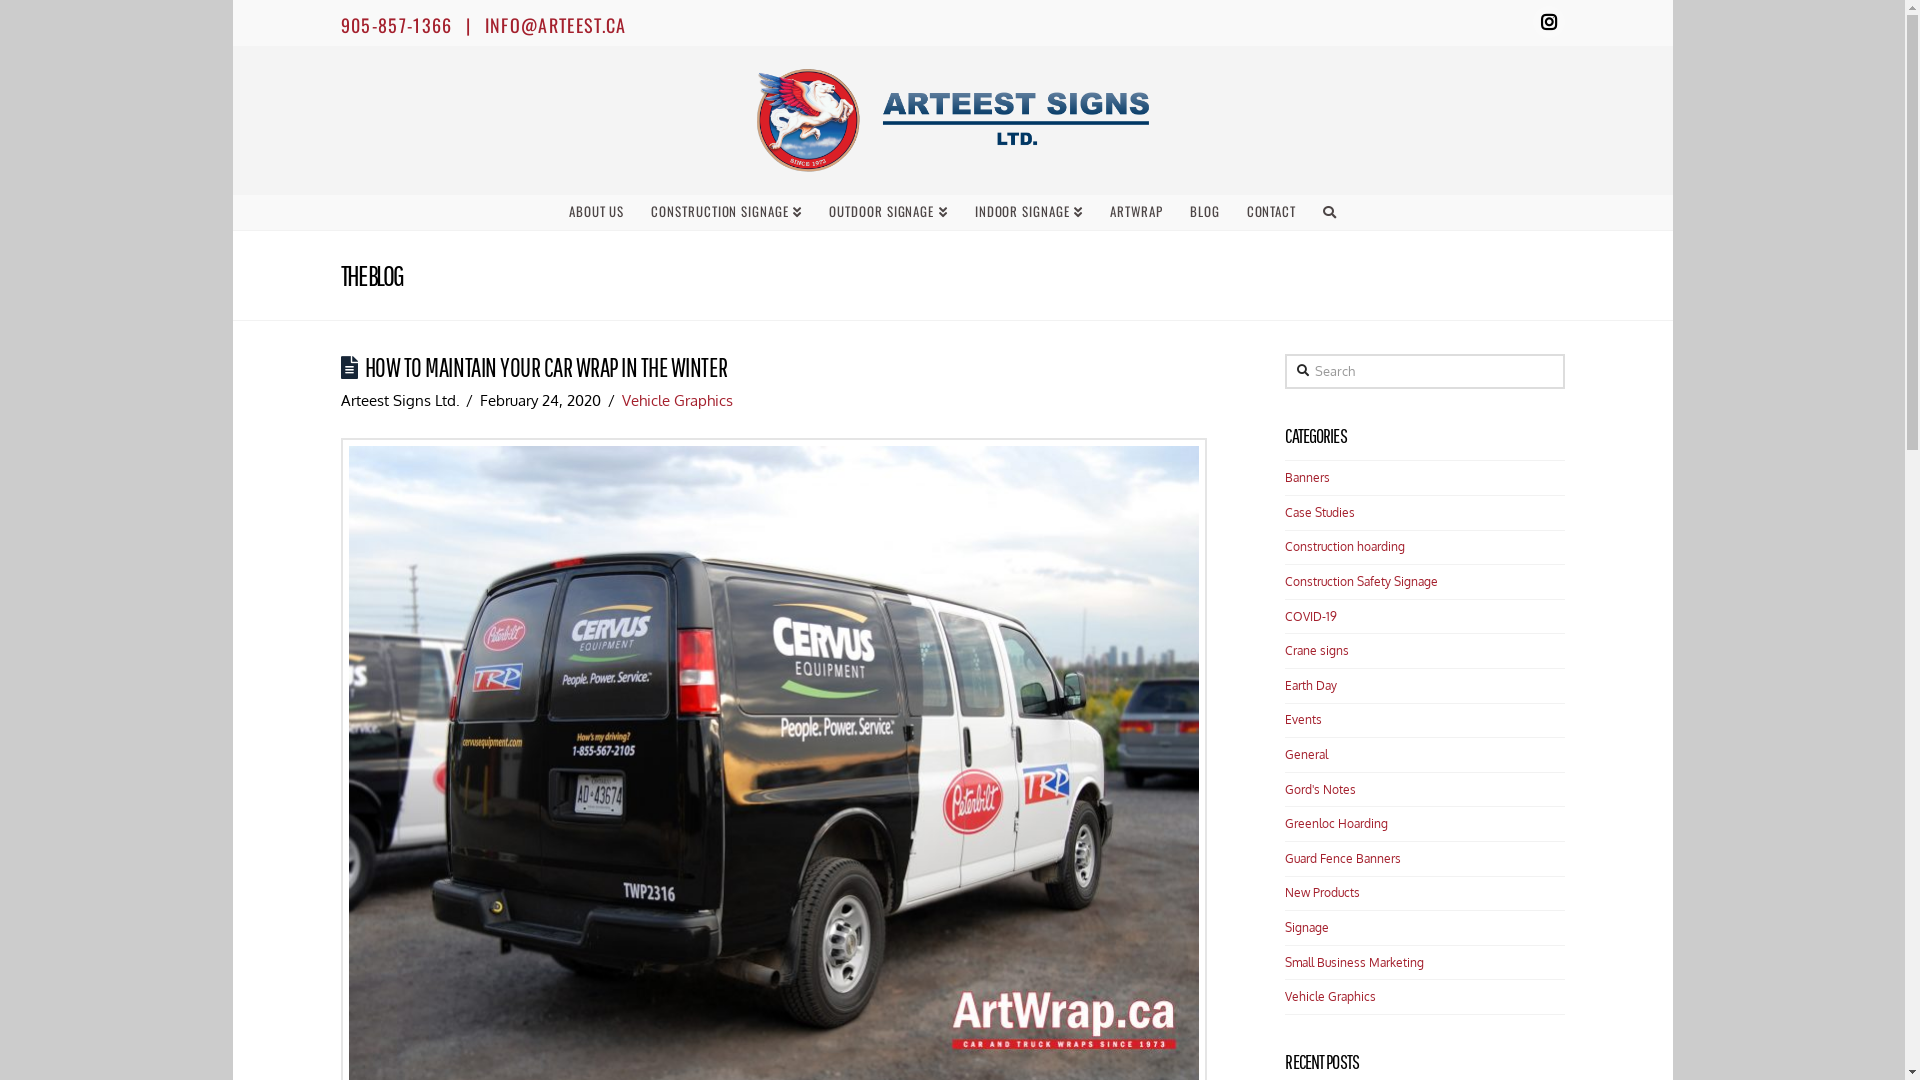 This screenshot has width=1920, height=1080. What do you see at coordinates (1272, 212) in the screenshot?
I see `CONTACT` at bounding box center [1272, 212].